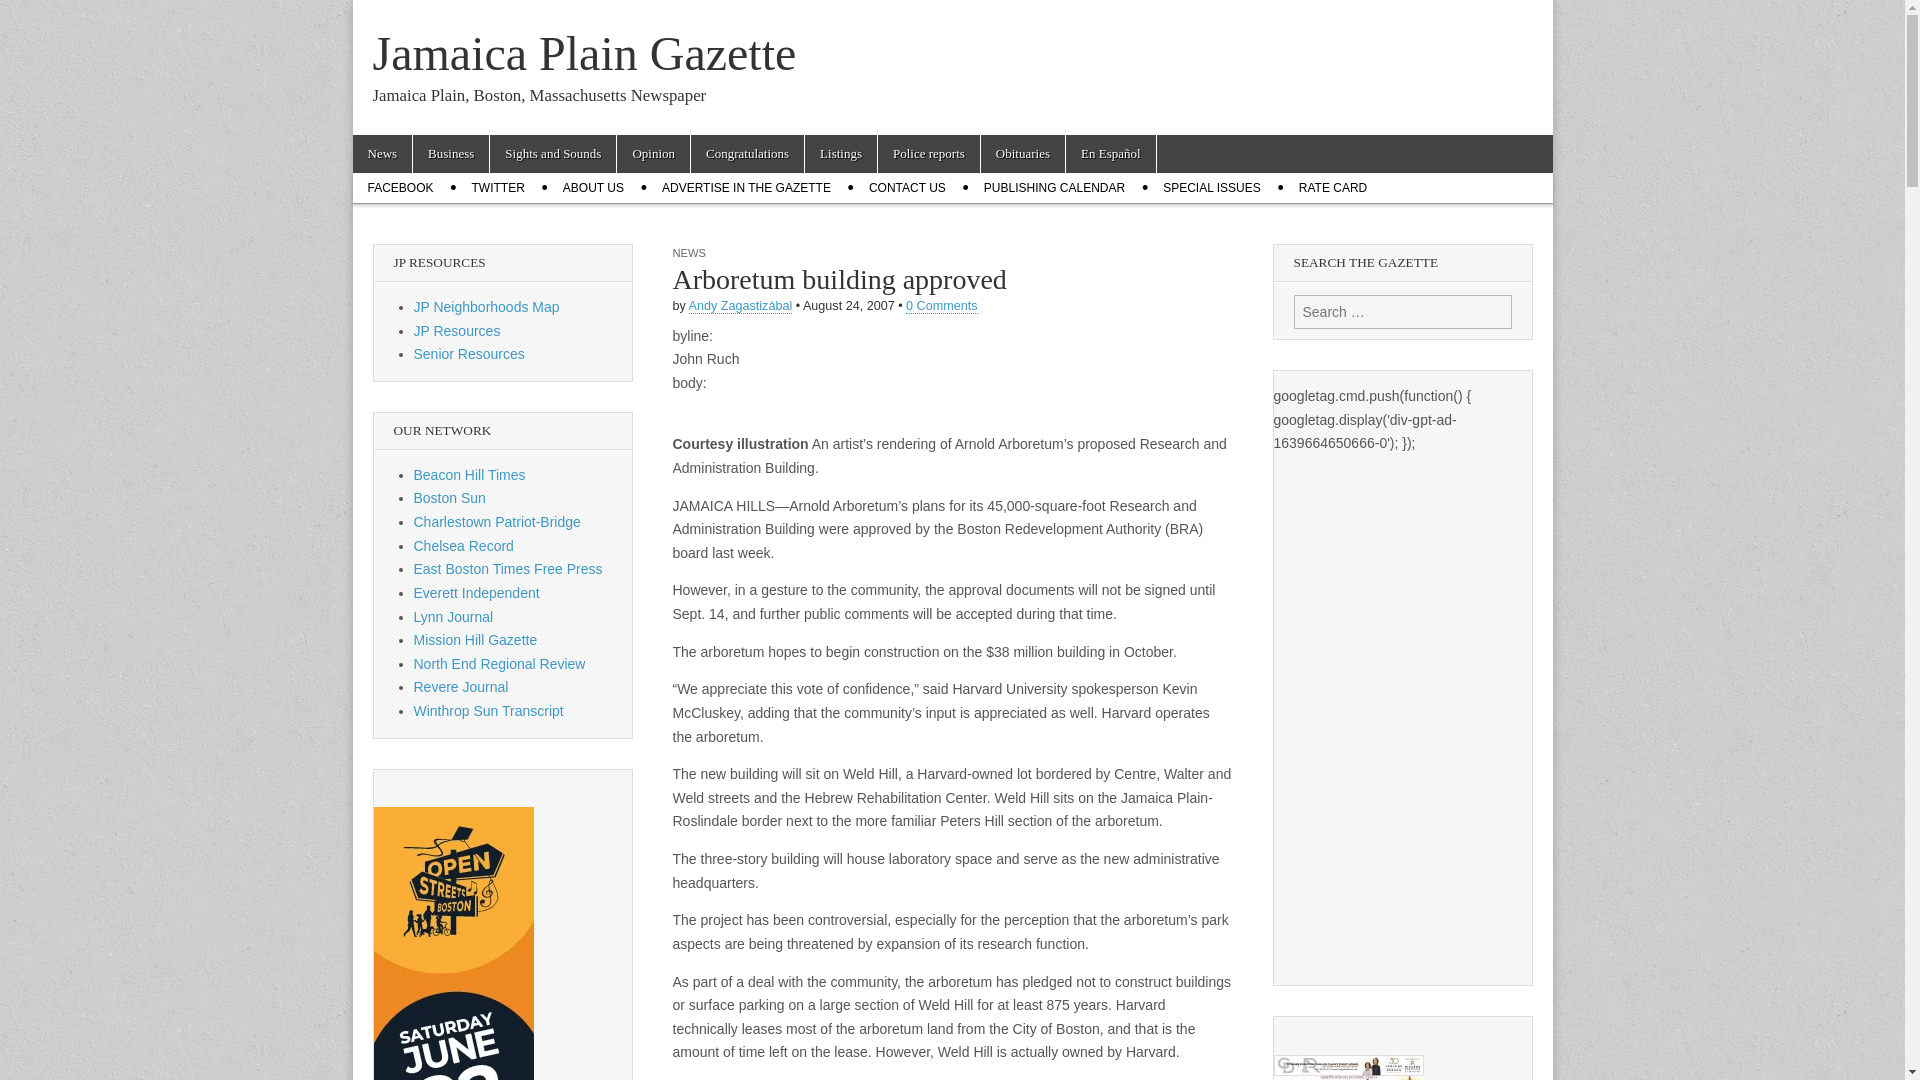  What do you see at coordinates (450, 498) in the screenshot?
I see `Boston Sun` at bounding box center [450, 498].